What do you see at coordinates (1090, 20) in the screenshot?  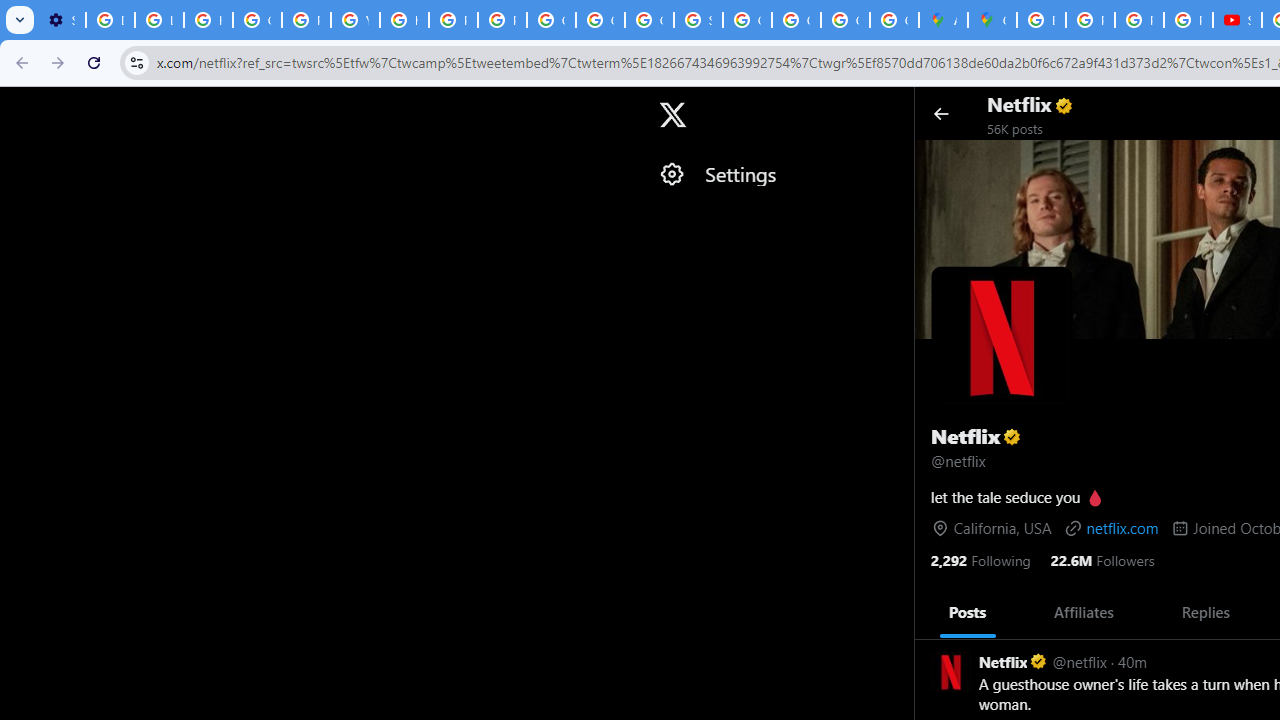 I see `Privacy Help Center - Policies Help` at bounding box center [1090, 20].